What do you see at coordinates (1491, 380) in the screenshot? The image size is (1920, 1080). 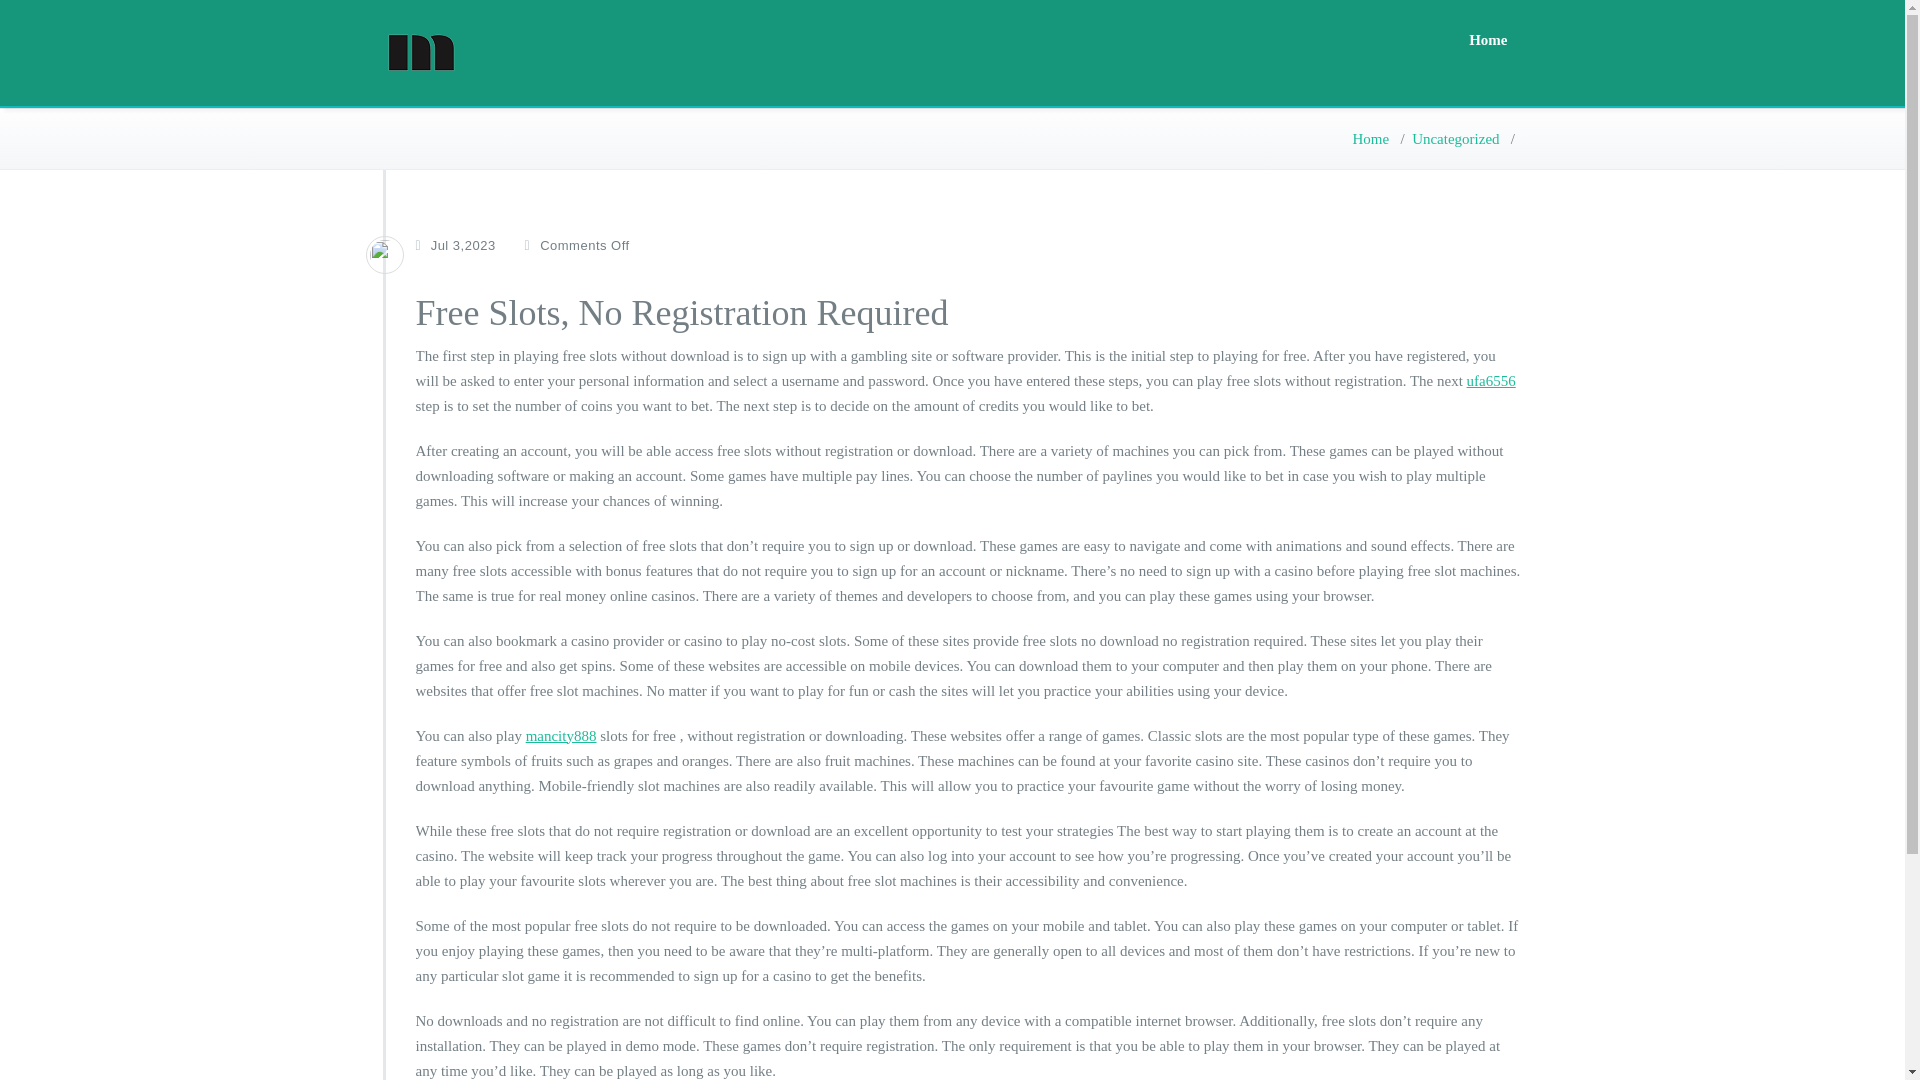 I see `ufa6556` at bounding box center [1491, 380].